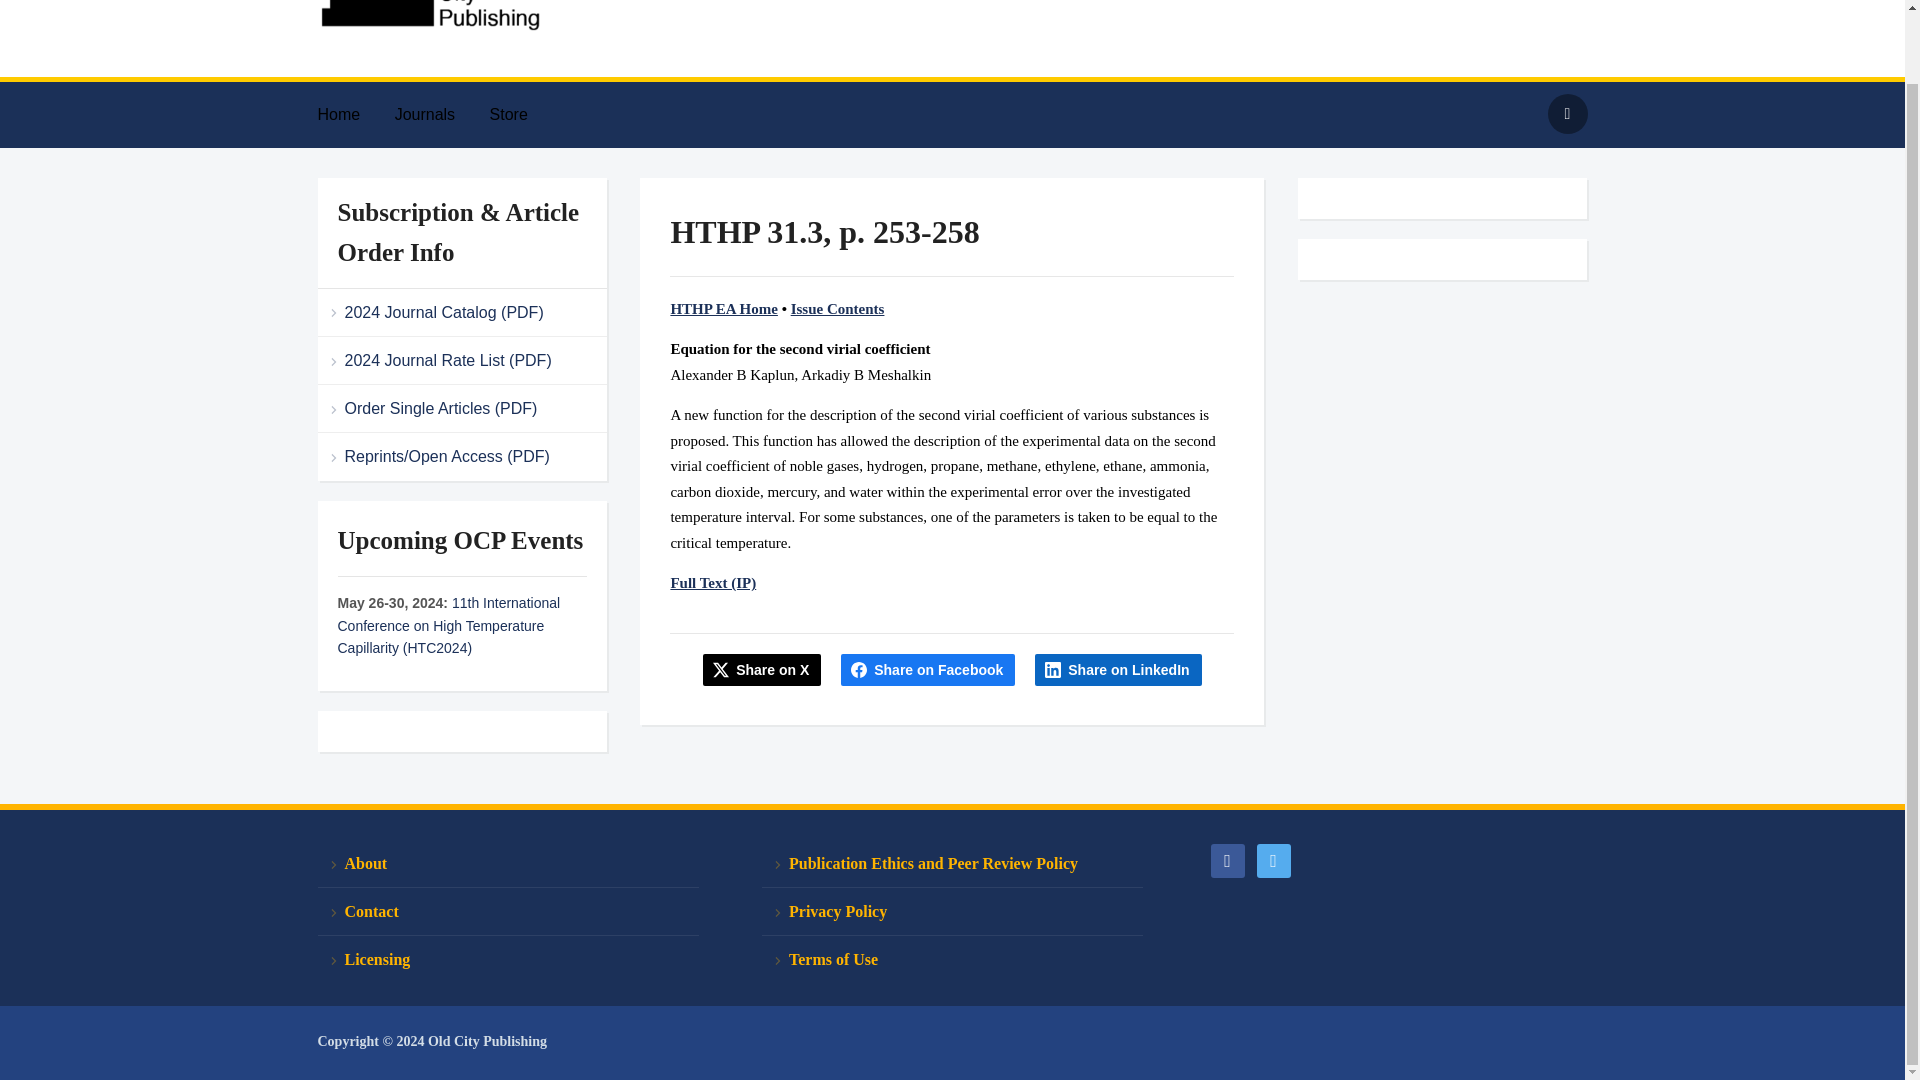  Describe the element at coordinates (952, 959) in the screenshot. I see `Terms of Use` at that location.